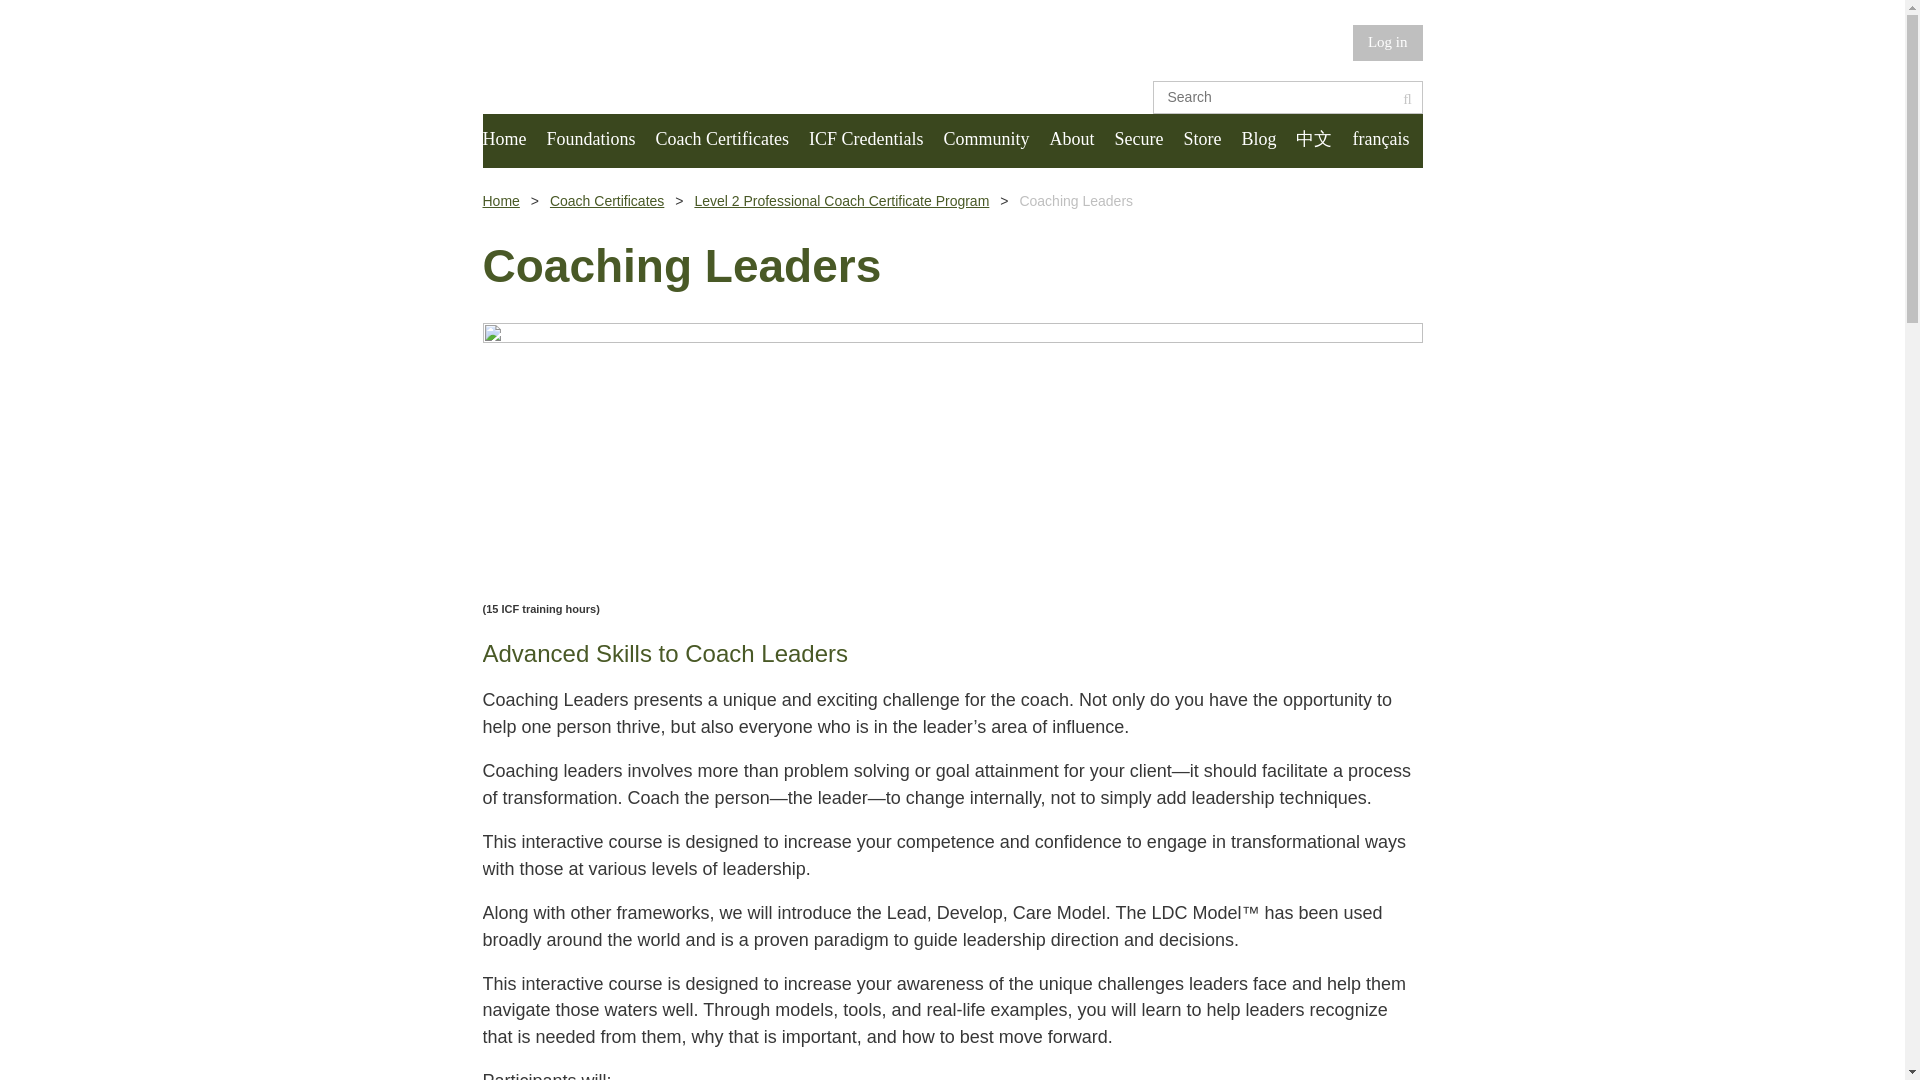  I want to click on About, so click(1080, 141).